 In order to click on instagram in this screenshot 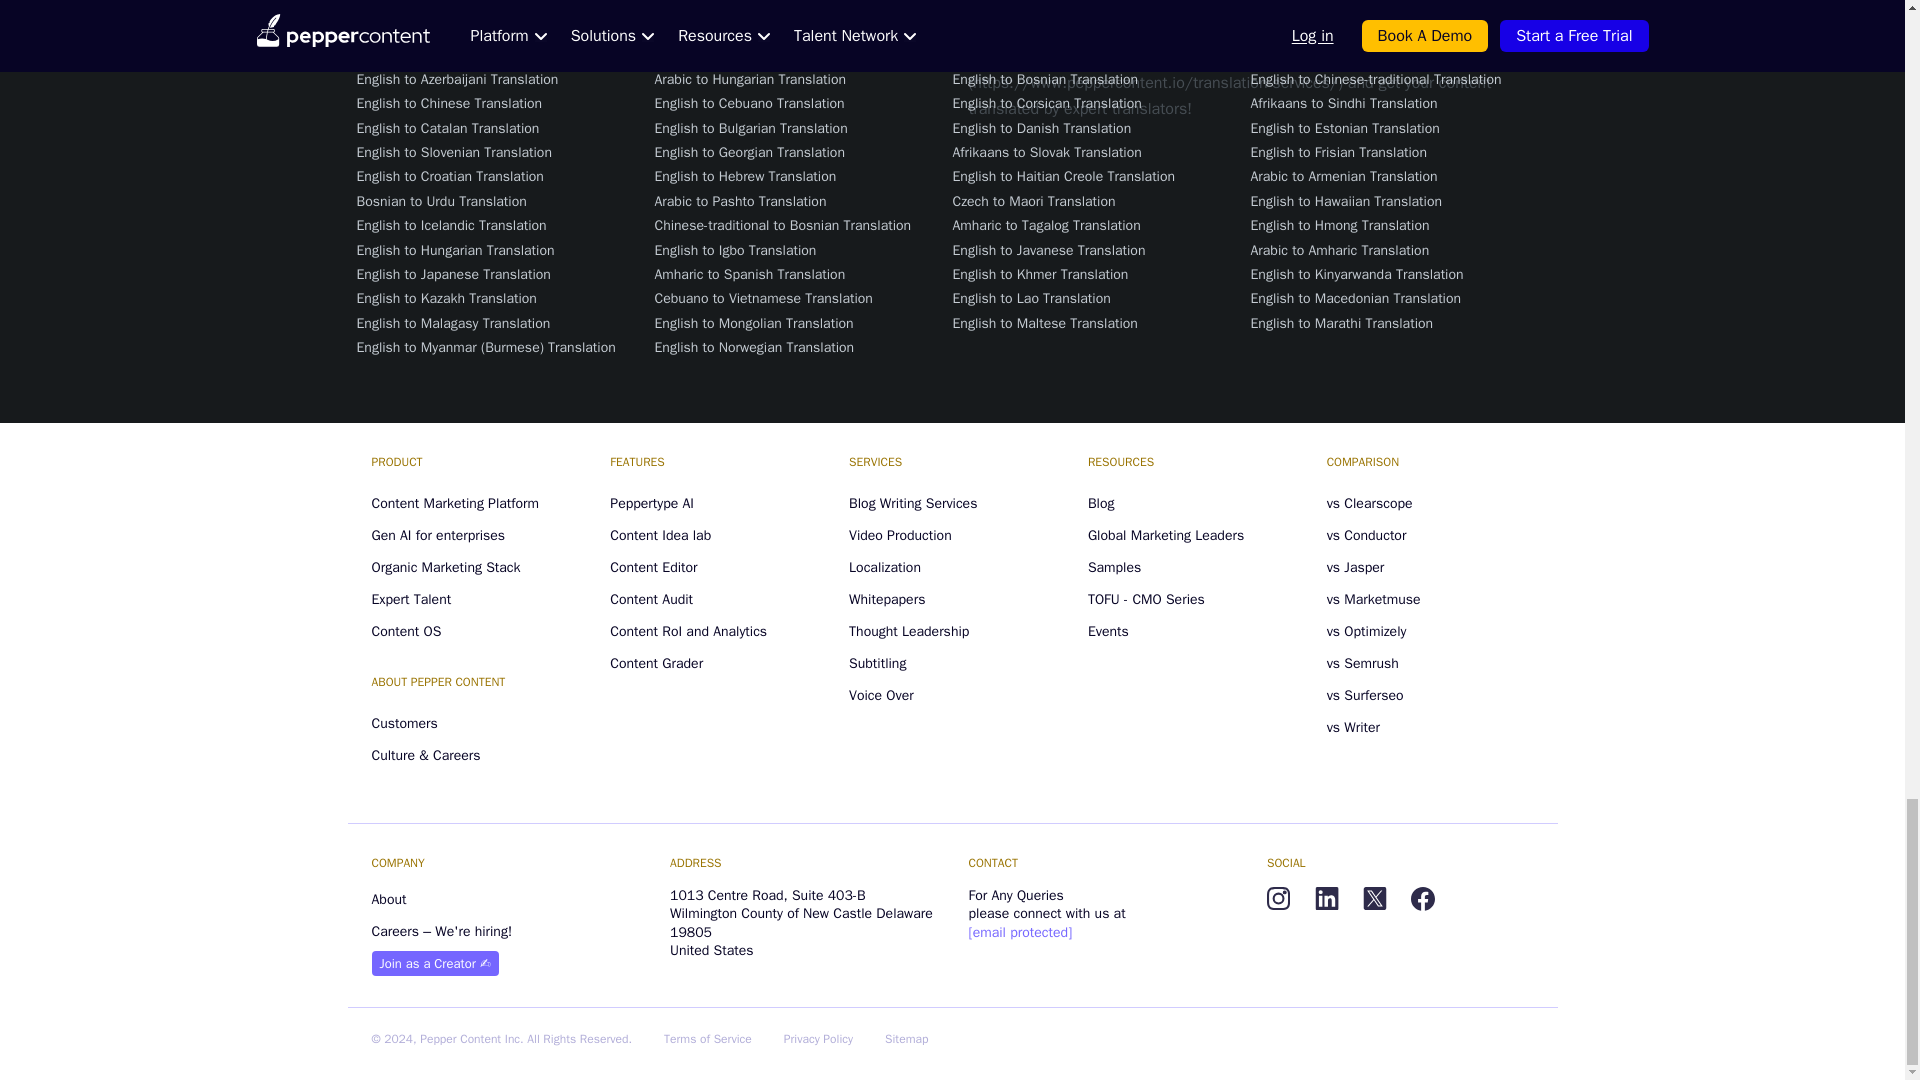, I will do `click(1278, 898)`.